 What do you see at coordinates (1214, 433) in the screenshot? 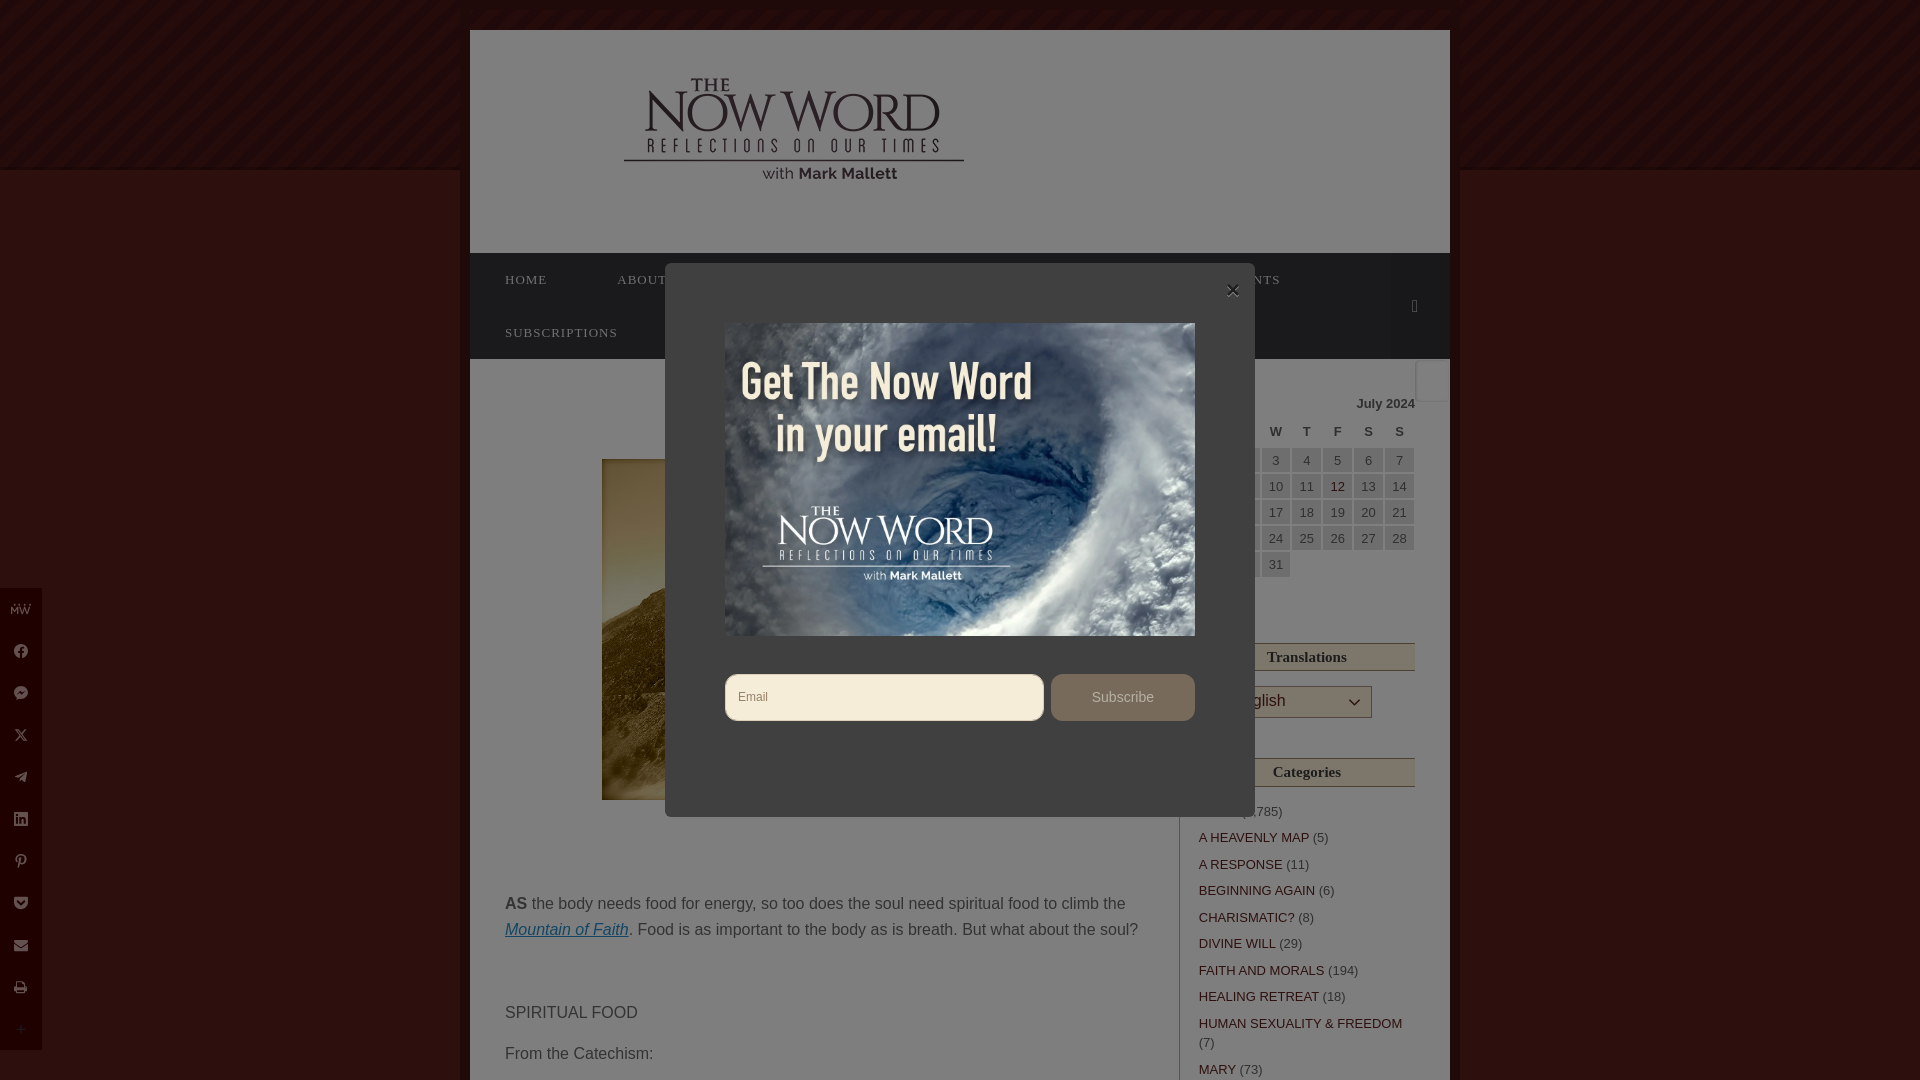
I see `Monday` at bounding box center [1214, 433].